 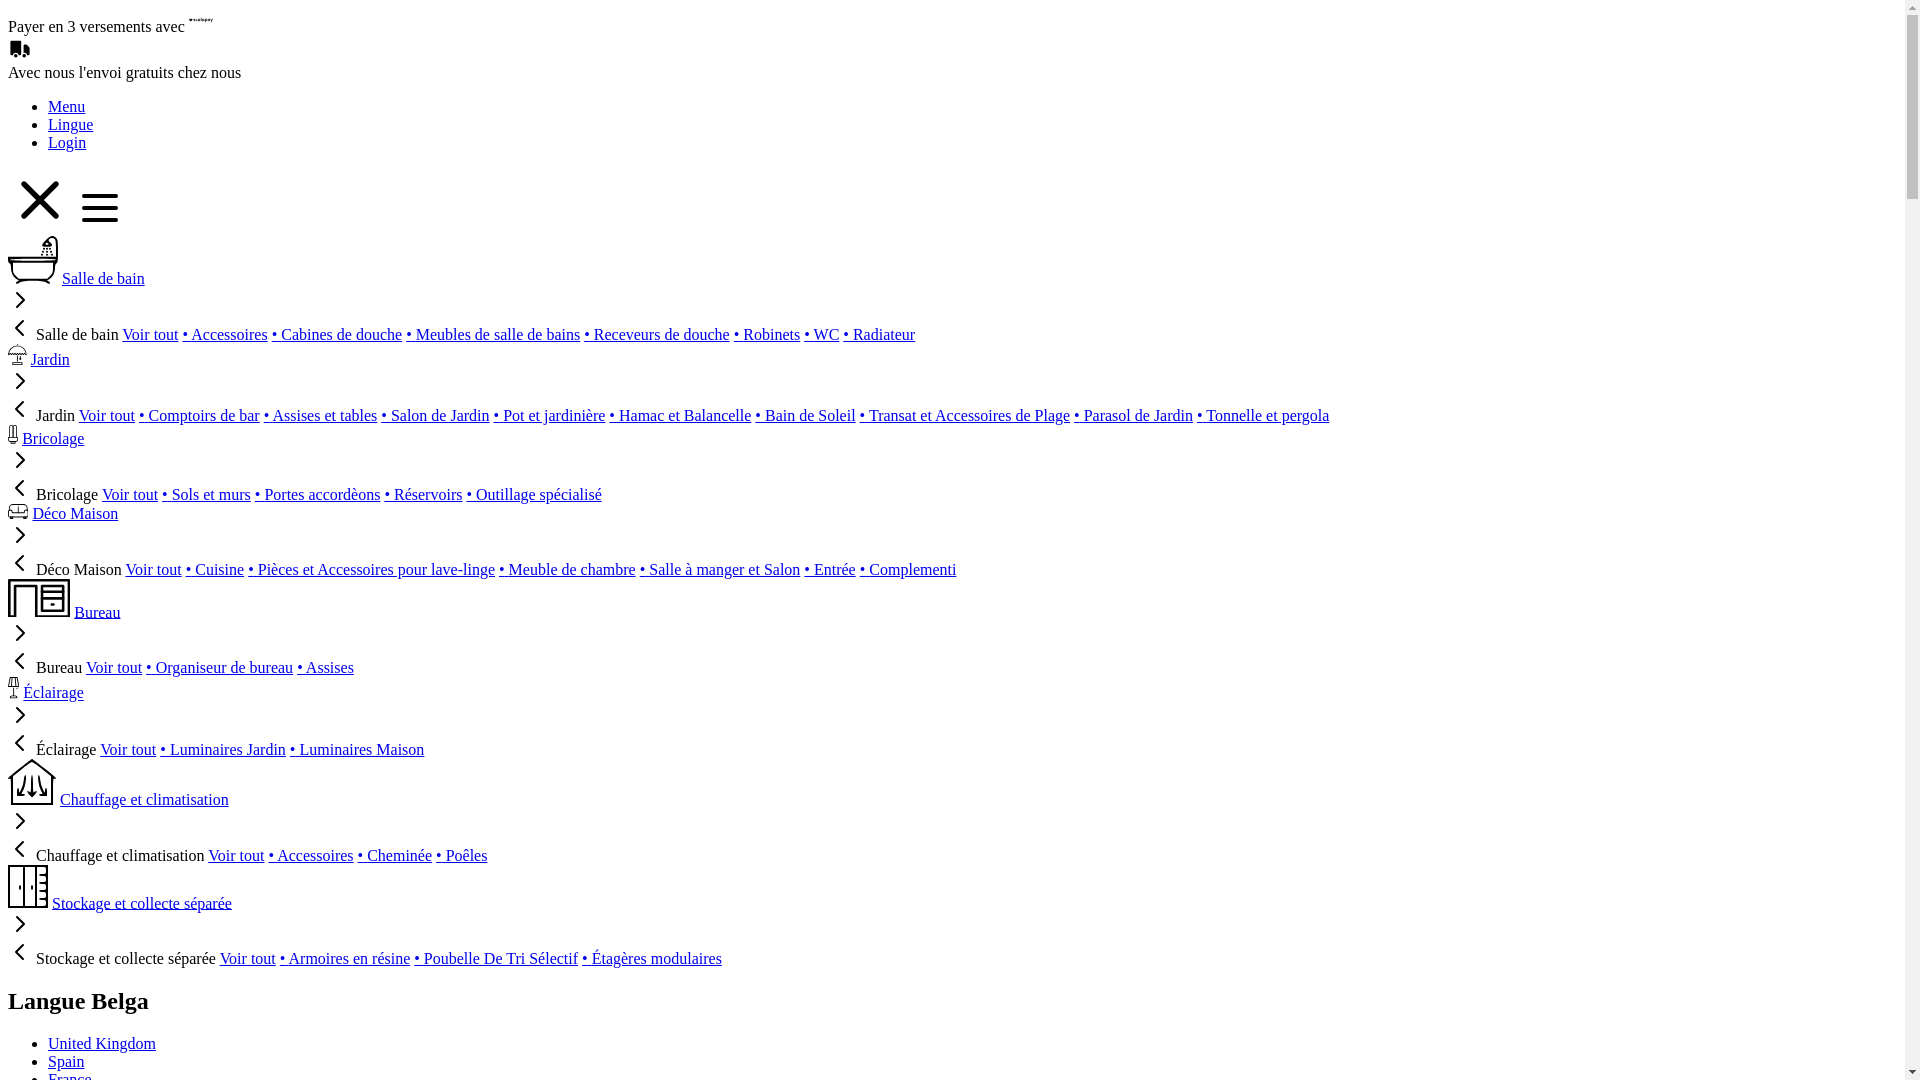 I want to click on chevron-right, so click(x=20, y=722).